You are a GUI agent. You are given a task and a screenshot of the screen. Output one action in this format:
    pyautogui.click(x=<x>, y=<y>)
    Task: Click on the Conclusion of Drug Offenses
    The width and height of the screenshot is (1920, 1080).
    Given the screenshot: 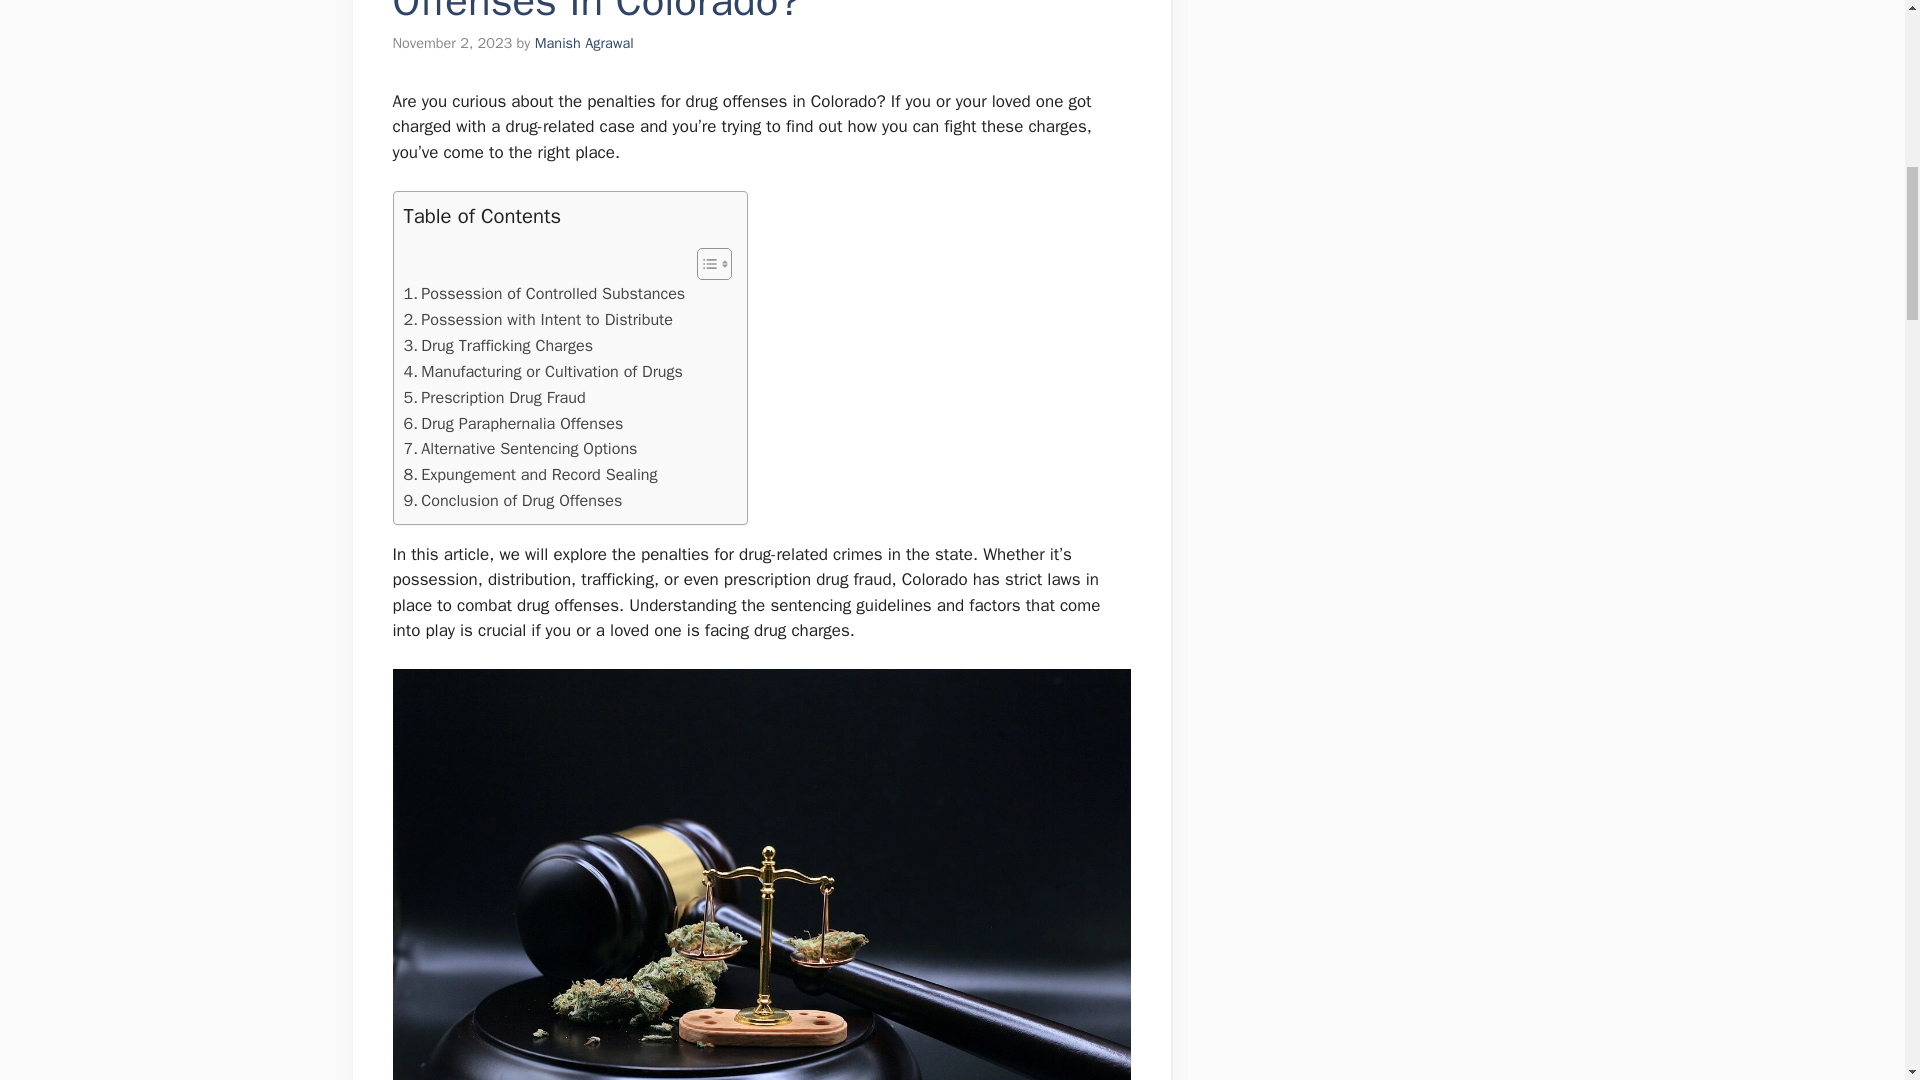 What is the action you would take?
    pyautogui.click(x=512, y=501)
    